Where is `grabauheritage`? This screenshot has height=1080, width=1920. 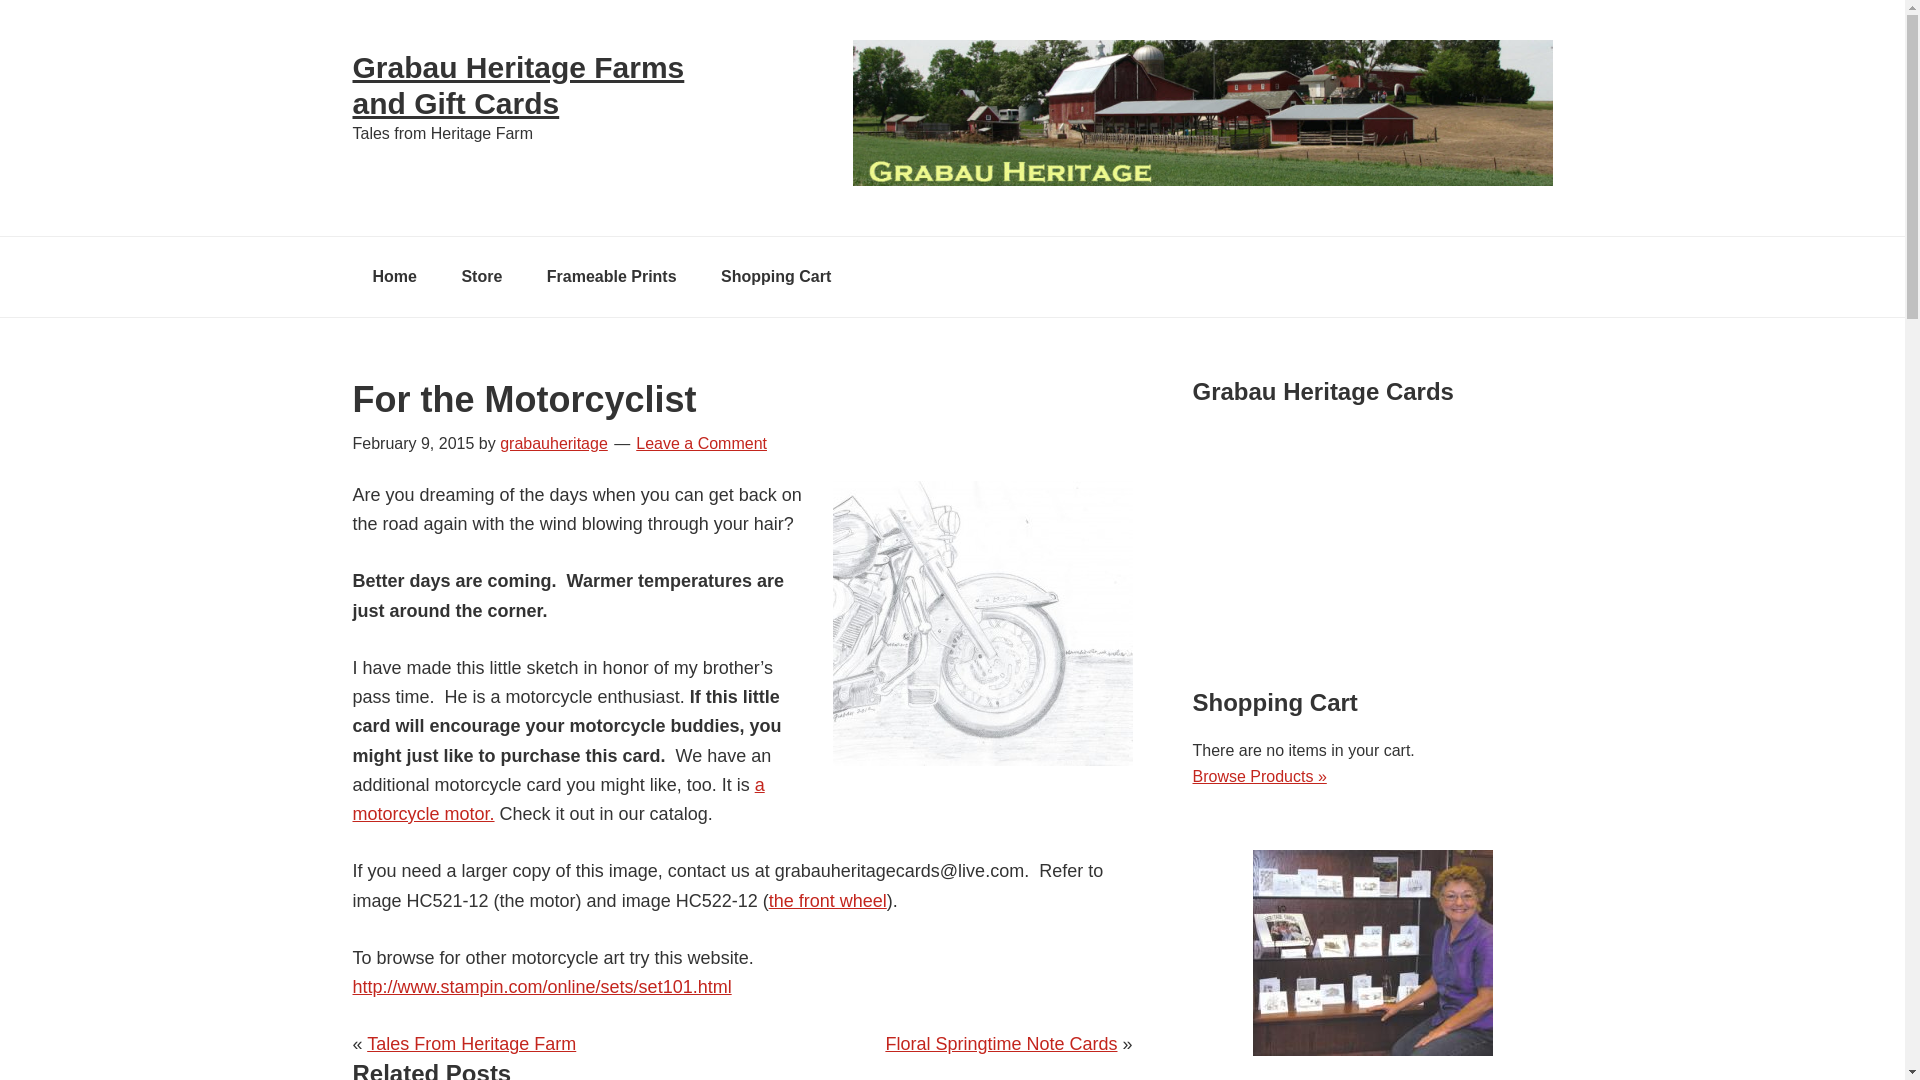
grabauheritage is located at coordinates (554, 444).